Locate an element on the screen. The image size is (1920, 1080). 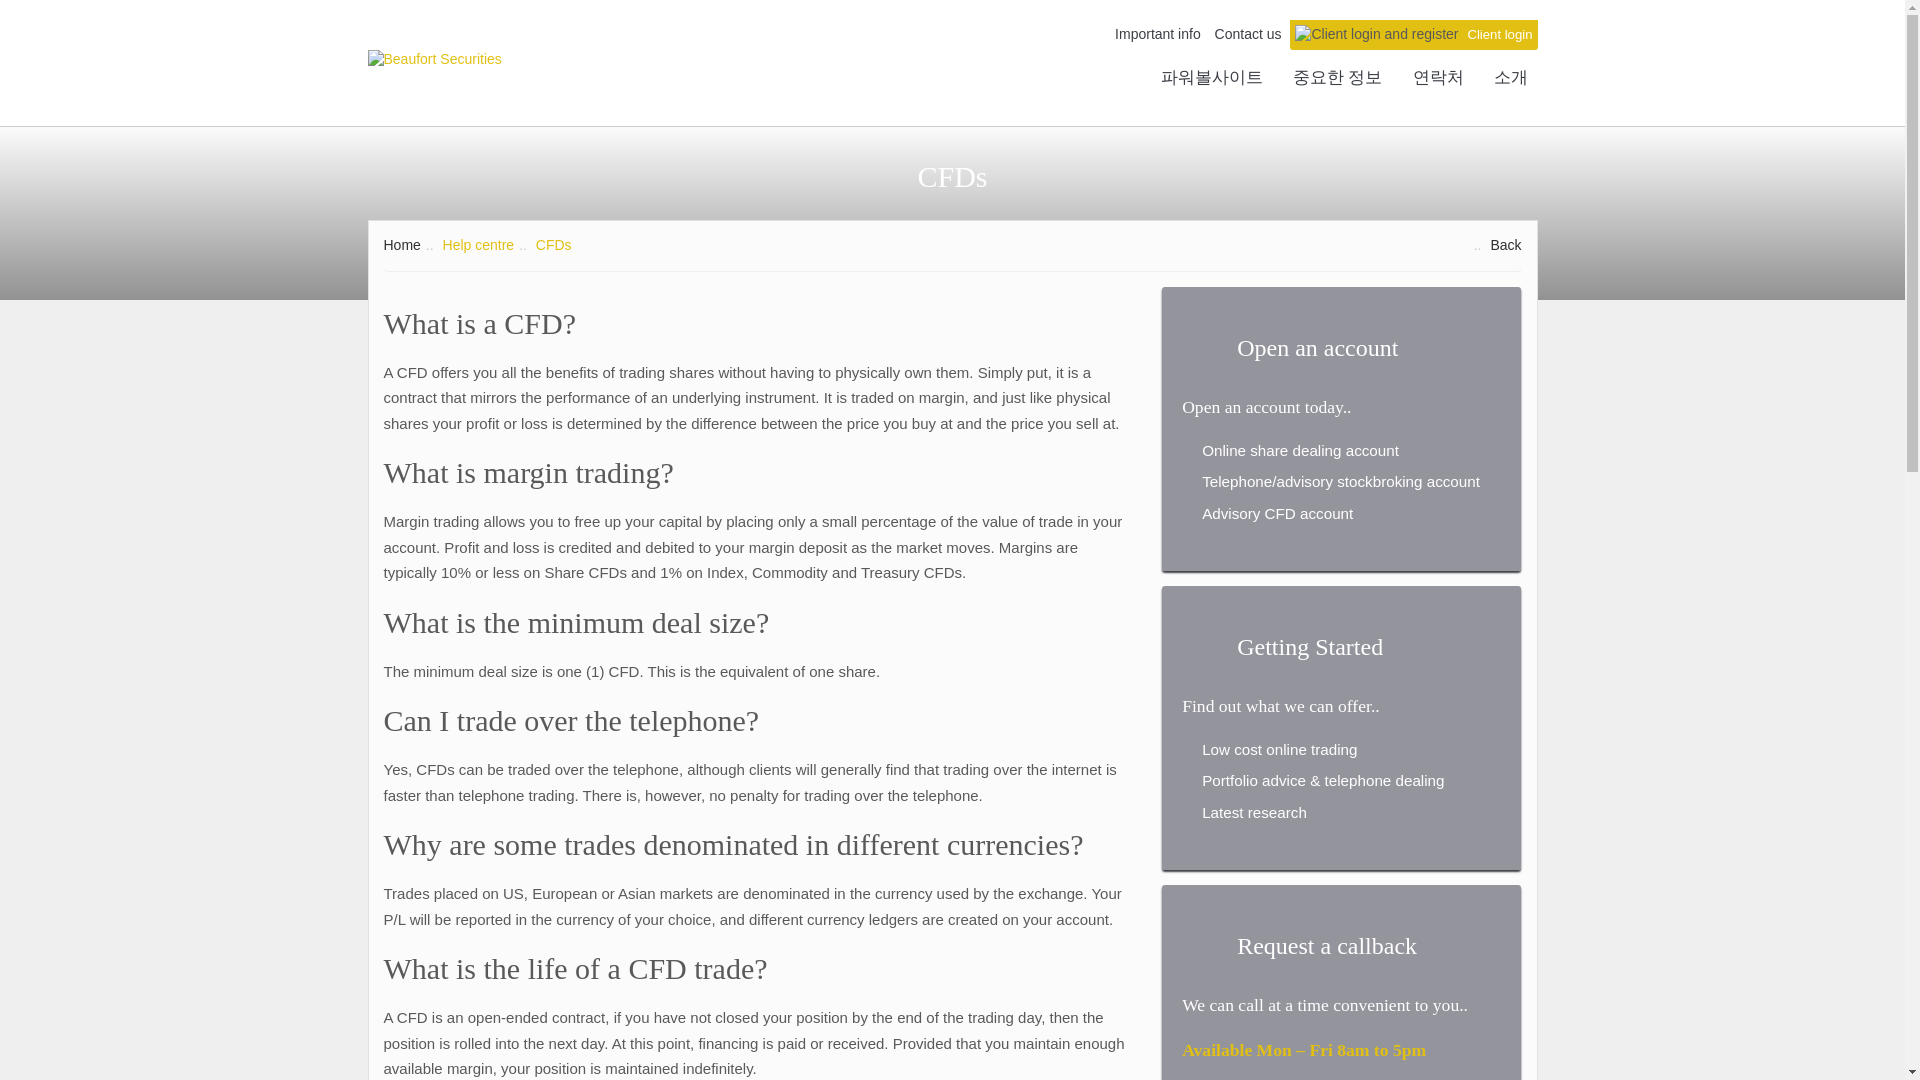
Contact us is located at coordinates (1248, 34).